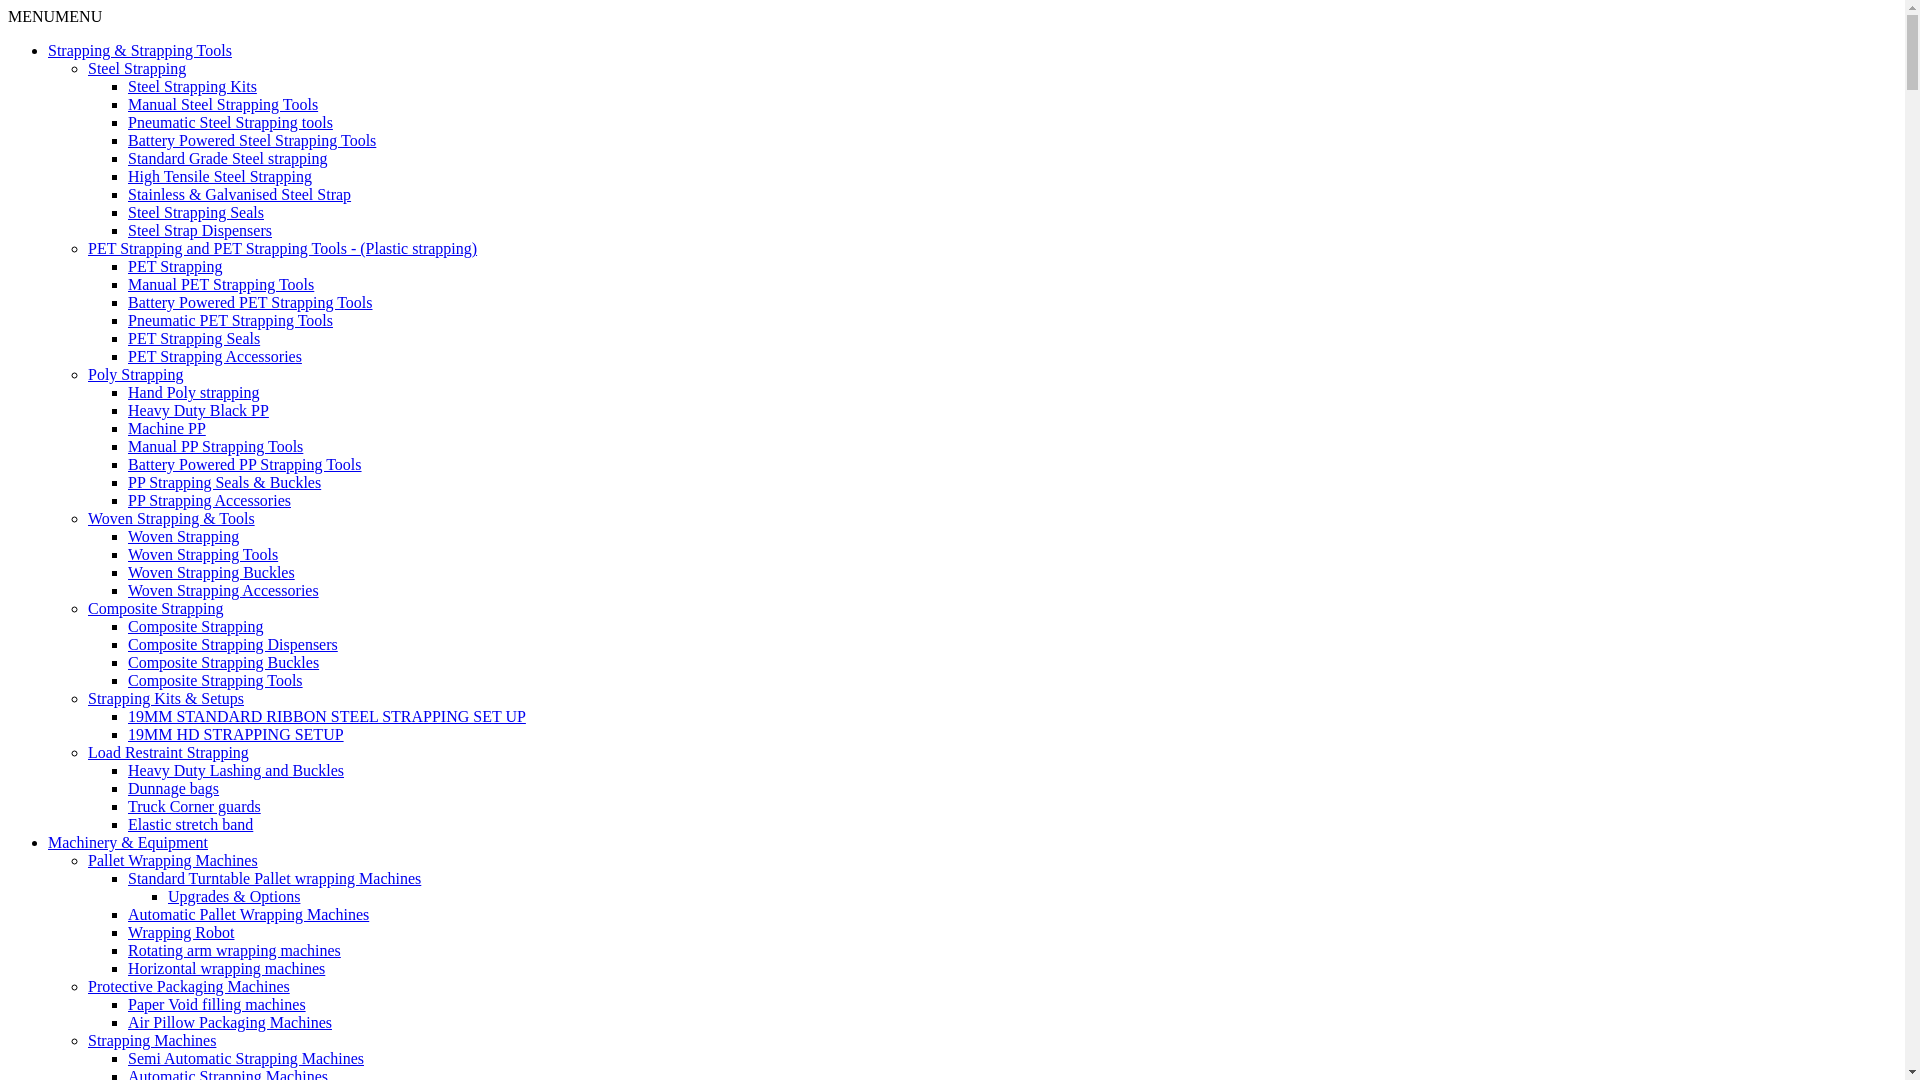  What do you see at coordinates (252, 140) in the screenshot?
I see `Battery Powered Steel Strapping Tools` at bounding box center [252, 140].